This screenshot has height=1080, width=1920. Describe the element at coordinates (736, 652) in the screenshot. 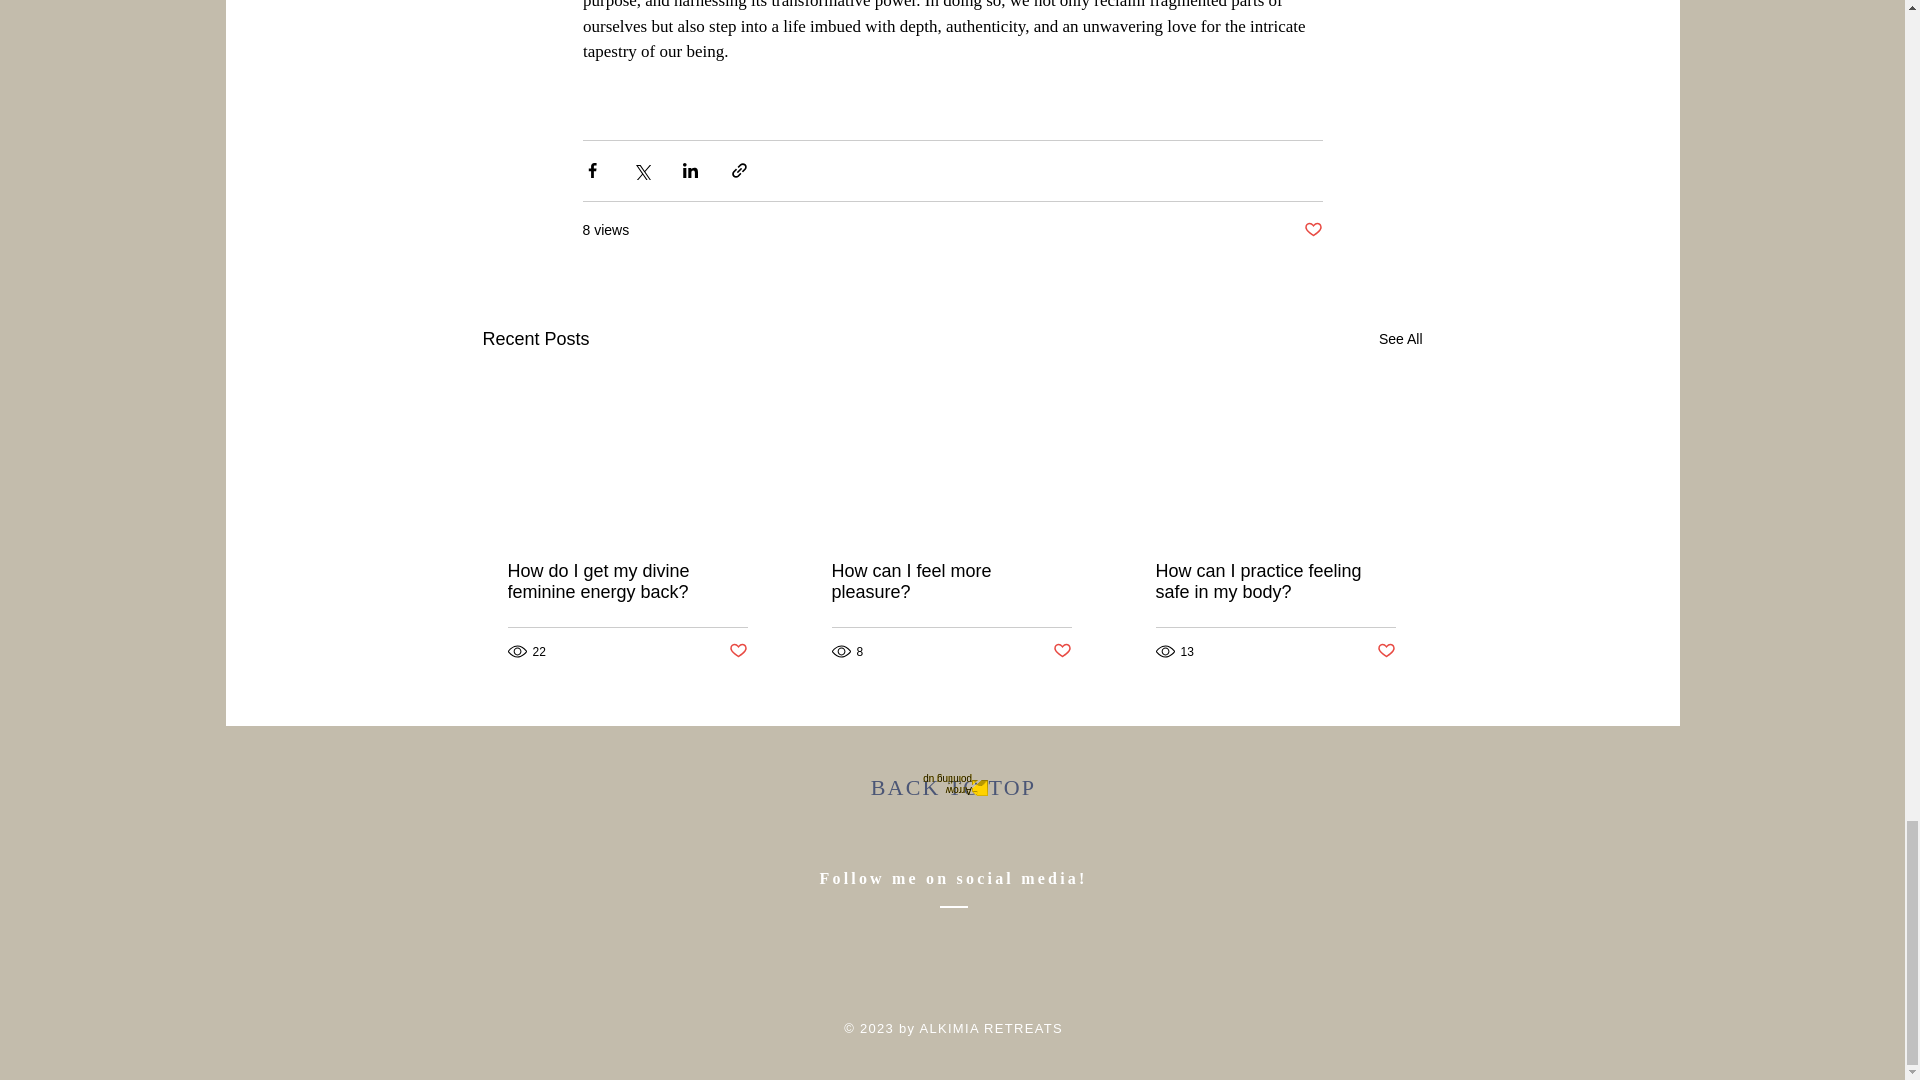

I see `Post not marked as liked` at that location.